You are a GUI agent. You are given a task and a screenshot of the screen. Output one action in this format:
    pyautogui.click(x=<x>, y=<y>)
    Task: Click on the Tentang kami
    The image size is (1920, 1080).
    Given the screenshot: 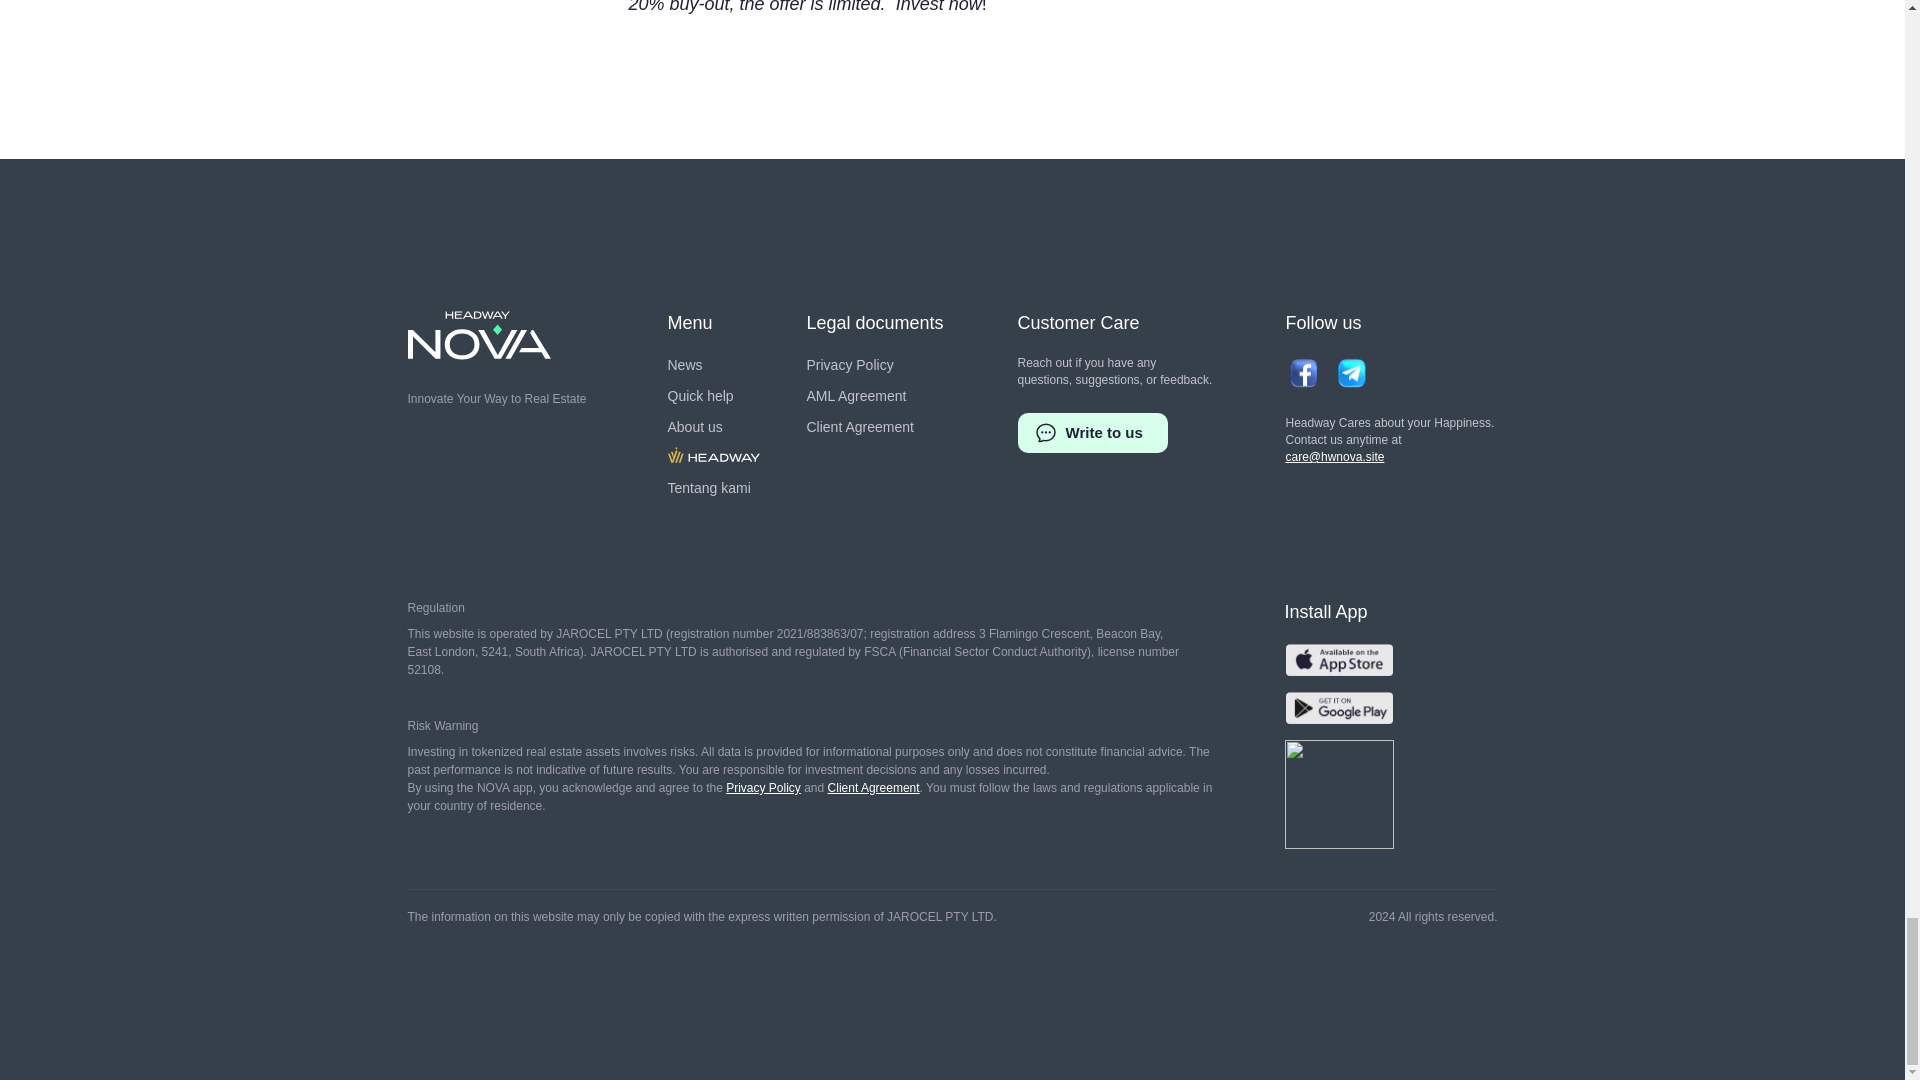 What is the action you would take?
    pyautogui.click(x=709, y=488)
    